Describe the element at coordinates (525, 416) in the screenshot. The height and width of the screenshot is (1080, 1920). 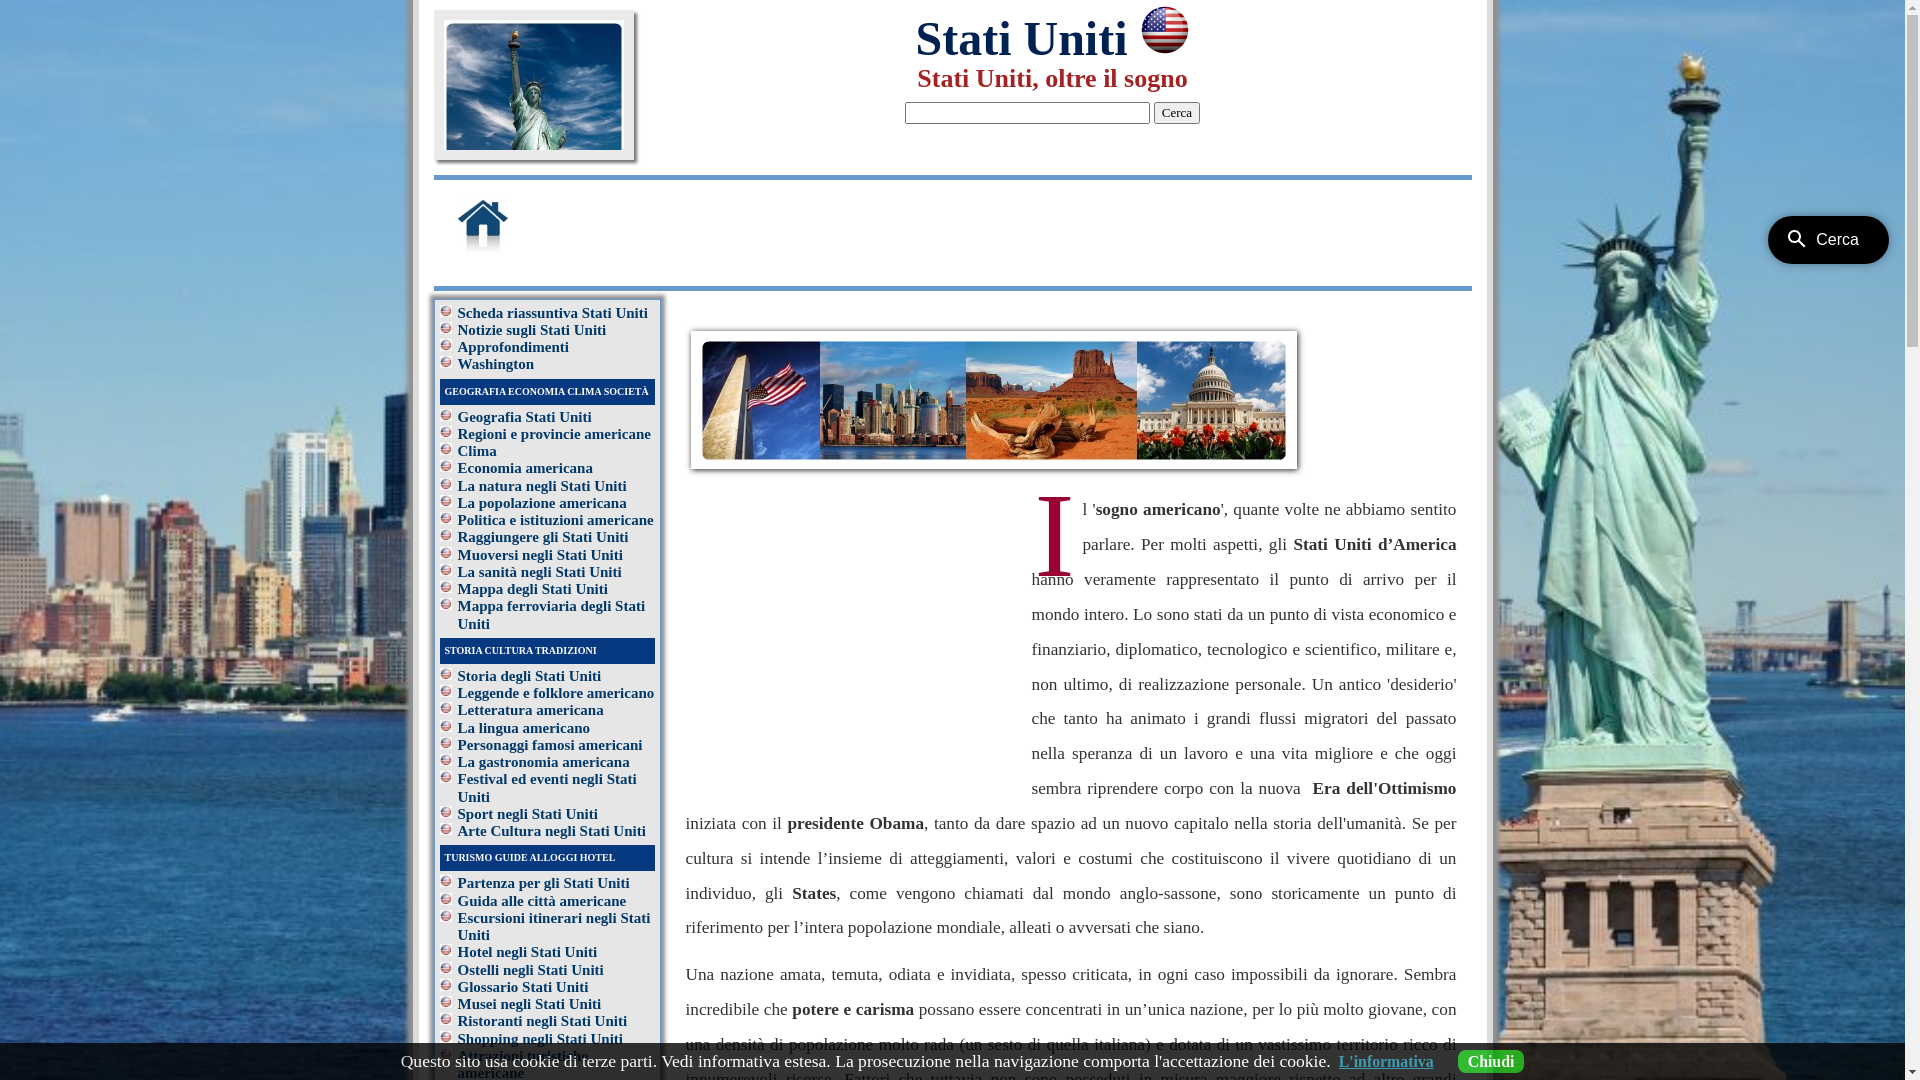
I see `Geografia Stati Uniti` at that location.